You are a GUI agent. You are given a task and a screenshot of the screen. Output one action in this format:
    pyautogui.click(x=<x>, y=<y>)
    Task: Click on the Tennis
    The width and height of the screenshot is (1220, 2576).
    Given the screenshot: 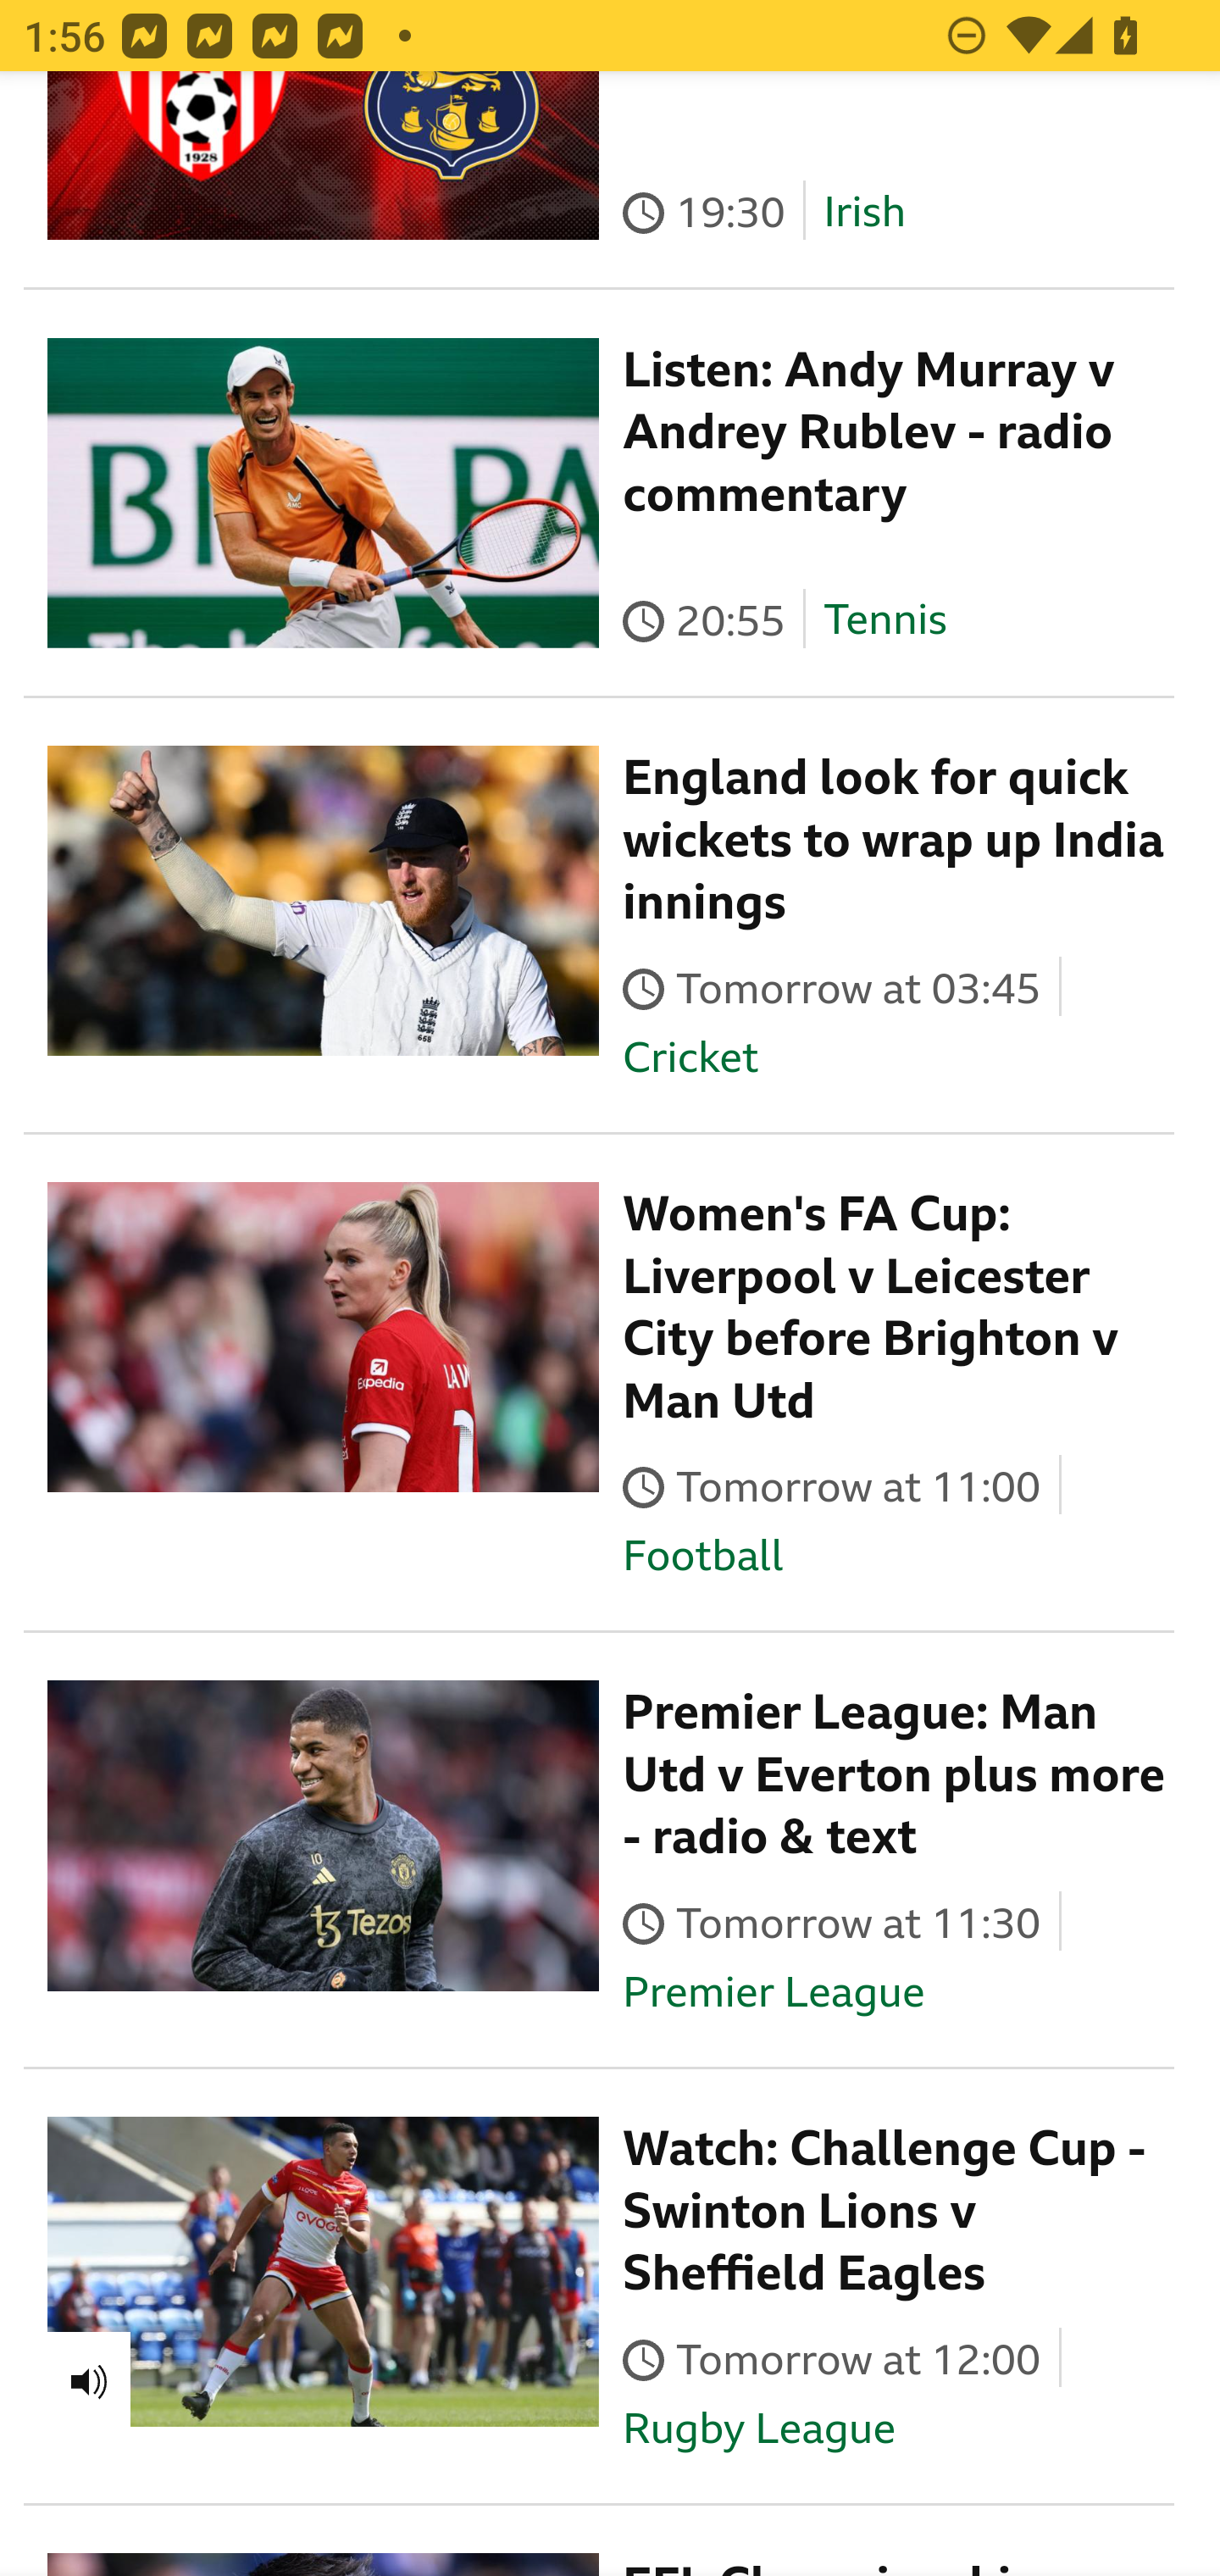 What is the action you would take?
    pyautogui.click(x=884, y=622)
    